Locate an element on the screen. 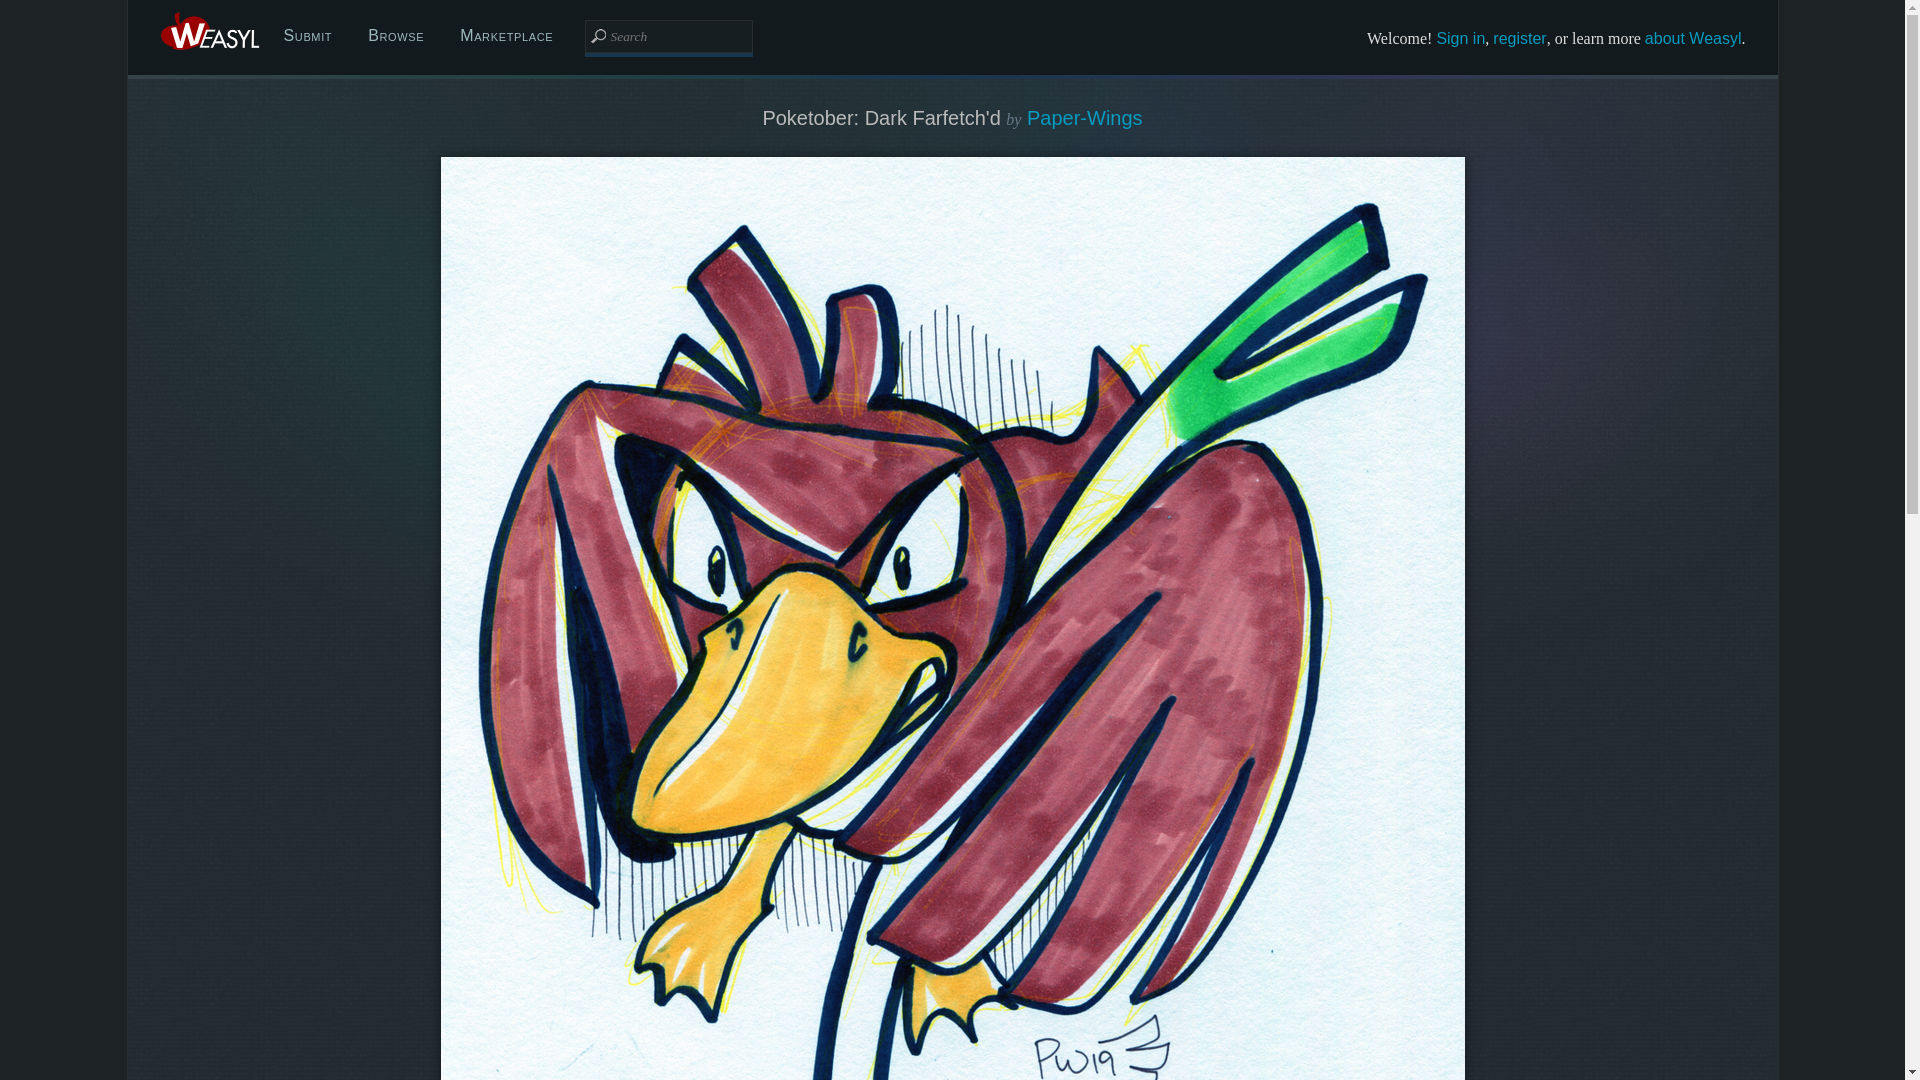 This screenshot has height=1080, width=1920. Paper-Wings is located at coordinates (1084, 117).